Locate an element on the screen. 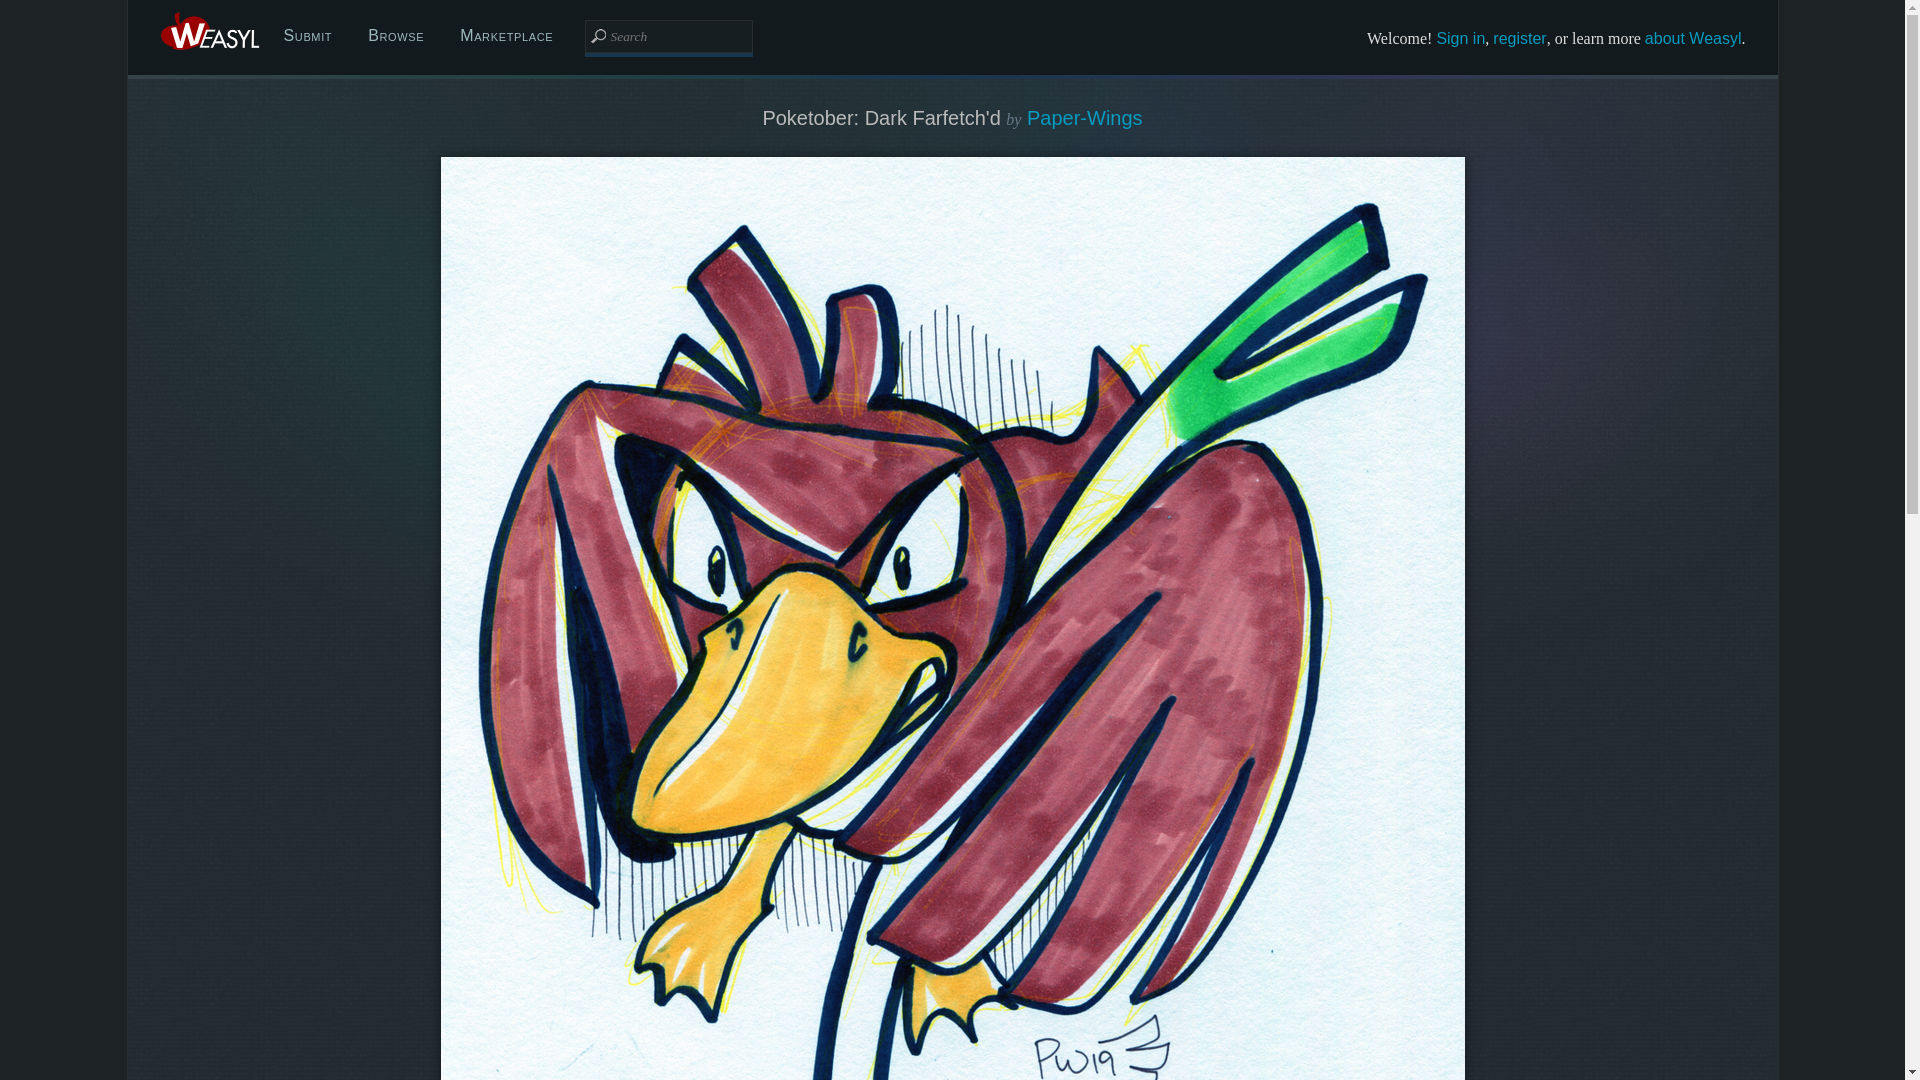 This screenshot has height=1080, width=1920. Paper-Wings is located at coordinates (1084, 117).